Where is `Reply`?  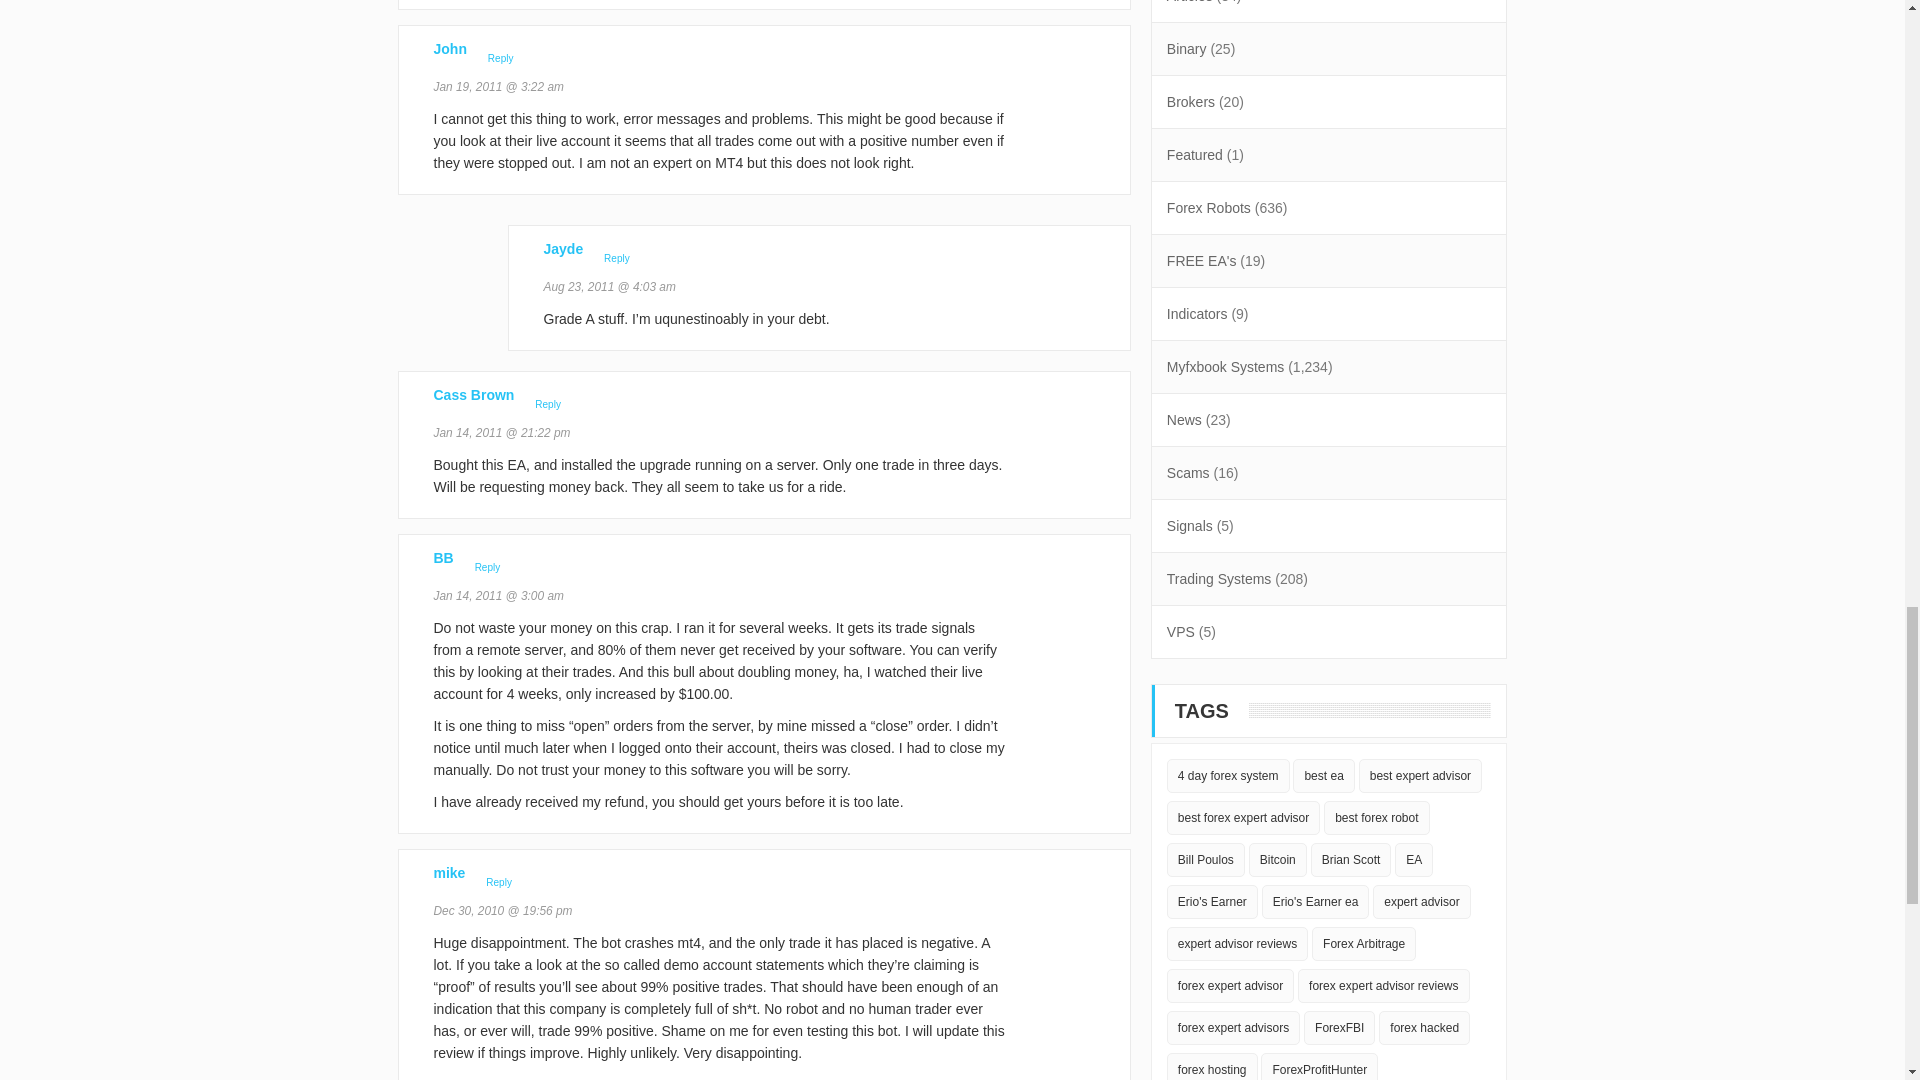
Reply is located at coordinates (616, 258).